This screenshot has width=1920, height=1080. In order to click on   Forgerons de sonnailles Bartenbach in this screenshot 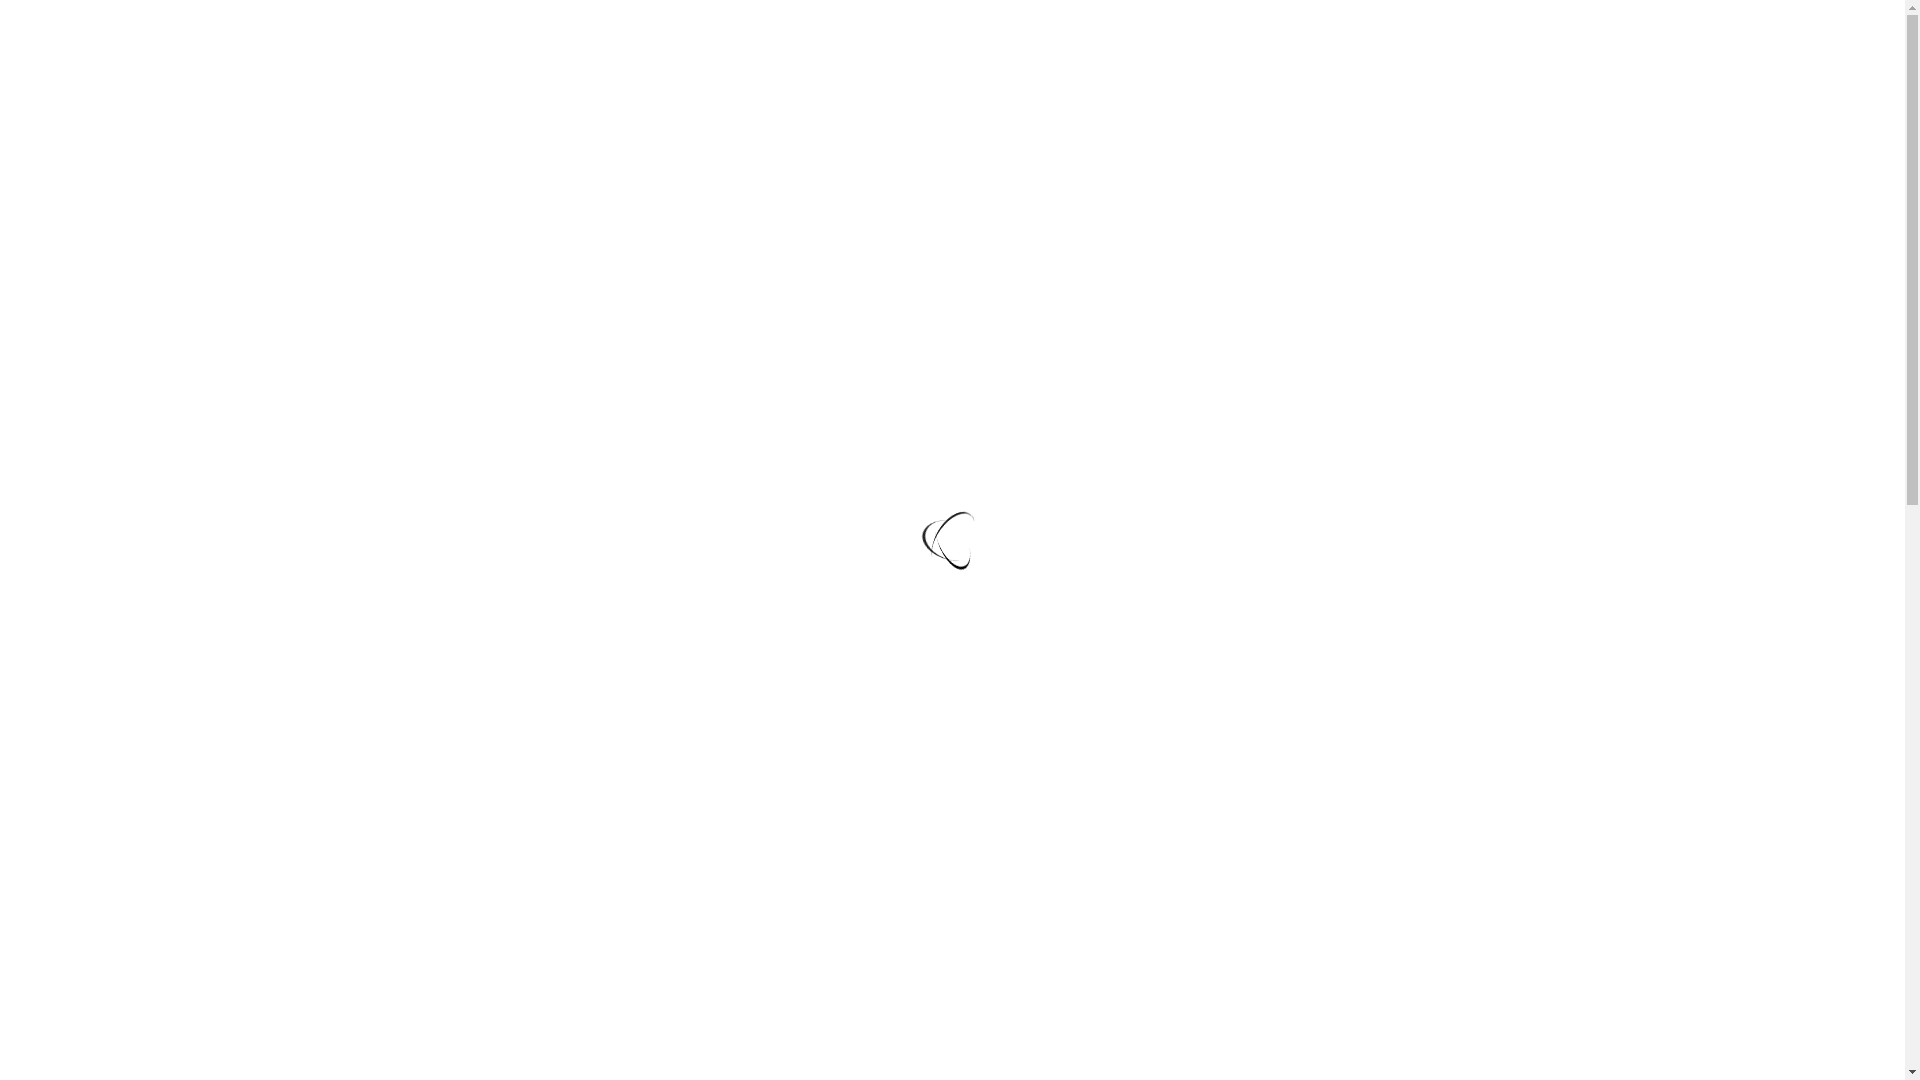, I will do `click(662, 28)`.